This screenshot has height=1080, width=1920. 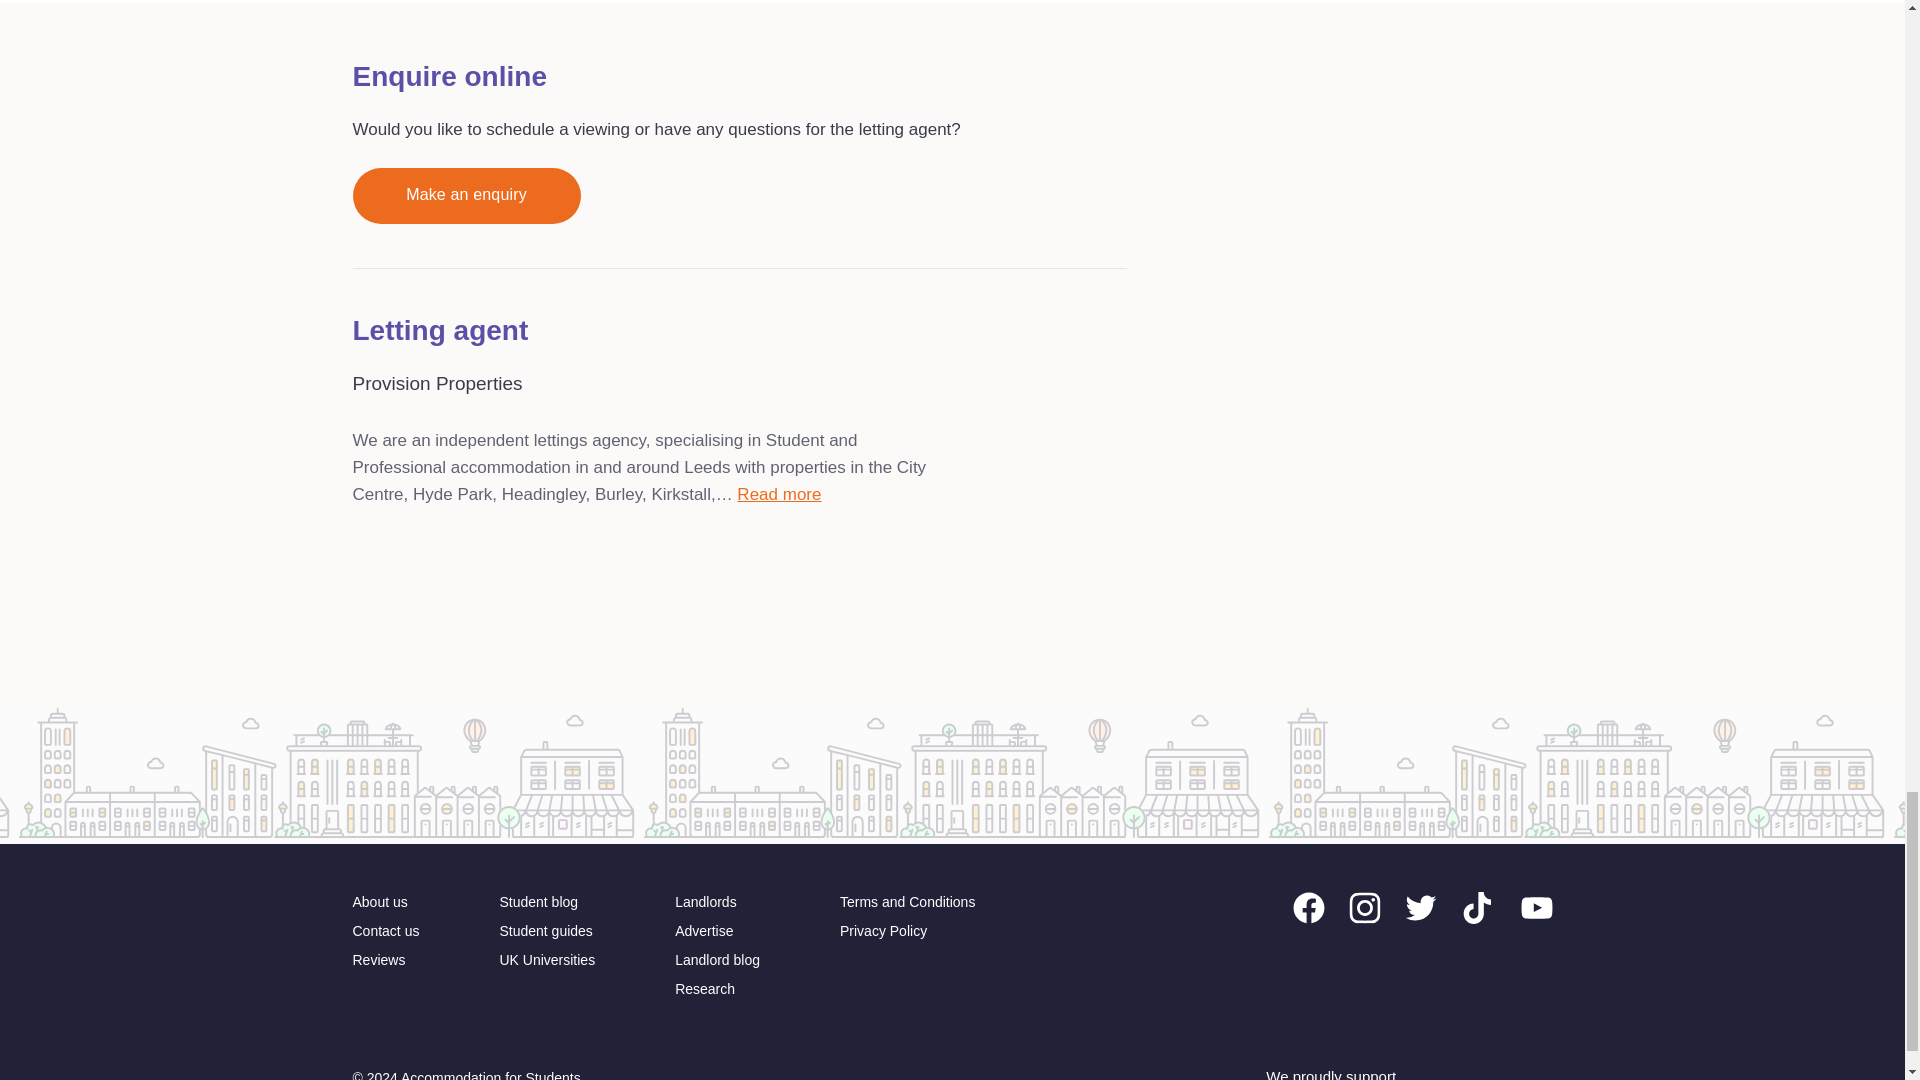 What do you see at coordinates (545, 931) in the screenshot?
I see `Student guides` at bounding box center [545, 931].